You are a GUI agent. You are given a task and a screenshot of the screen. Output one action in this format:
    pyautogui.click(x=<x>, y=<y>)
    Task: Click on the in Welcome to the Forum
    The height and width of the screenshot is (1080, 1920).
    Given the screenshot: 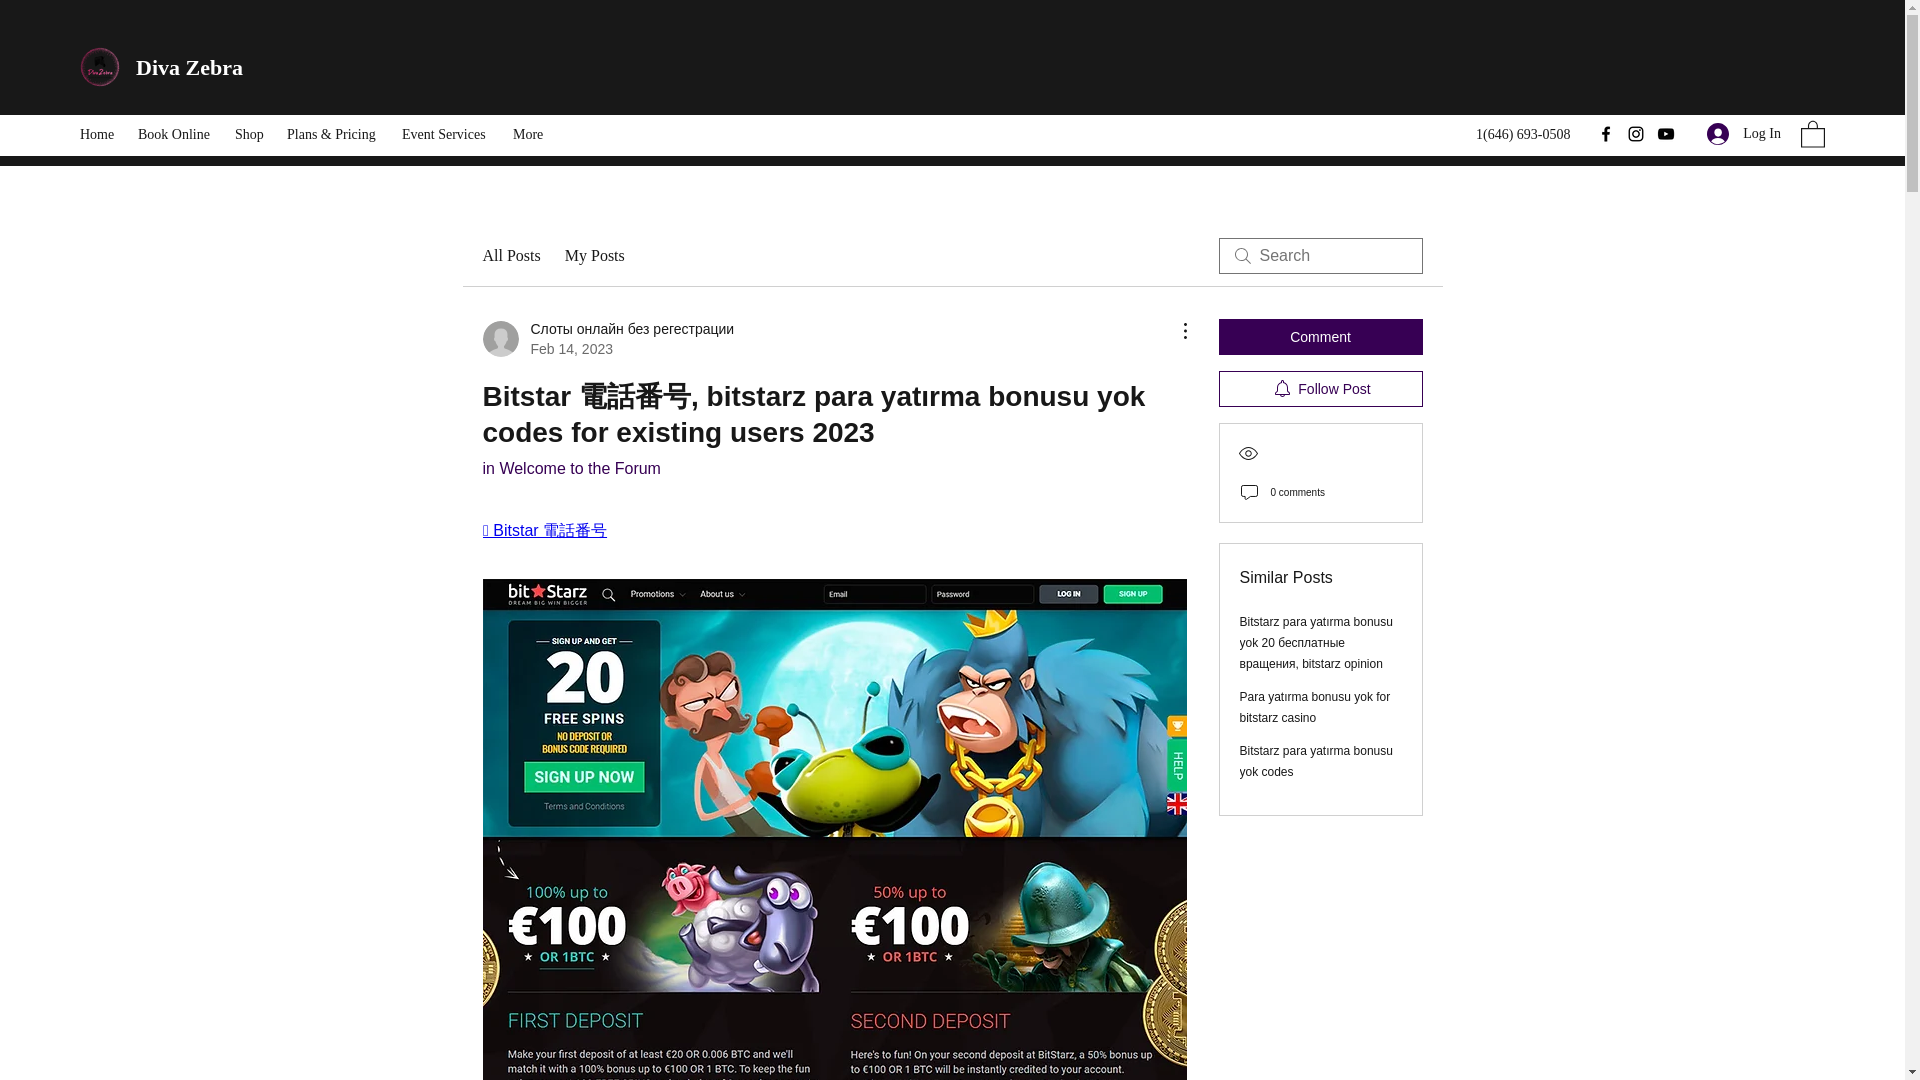 What is the action you would take?
    pyautogui.click(x=570, y=468)
    